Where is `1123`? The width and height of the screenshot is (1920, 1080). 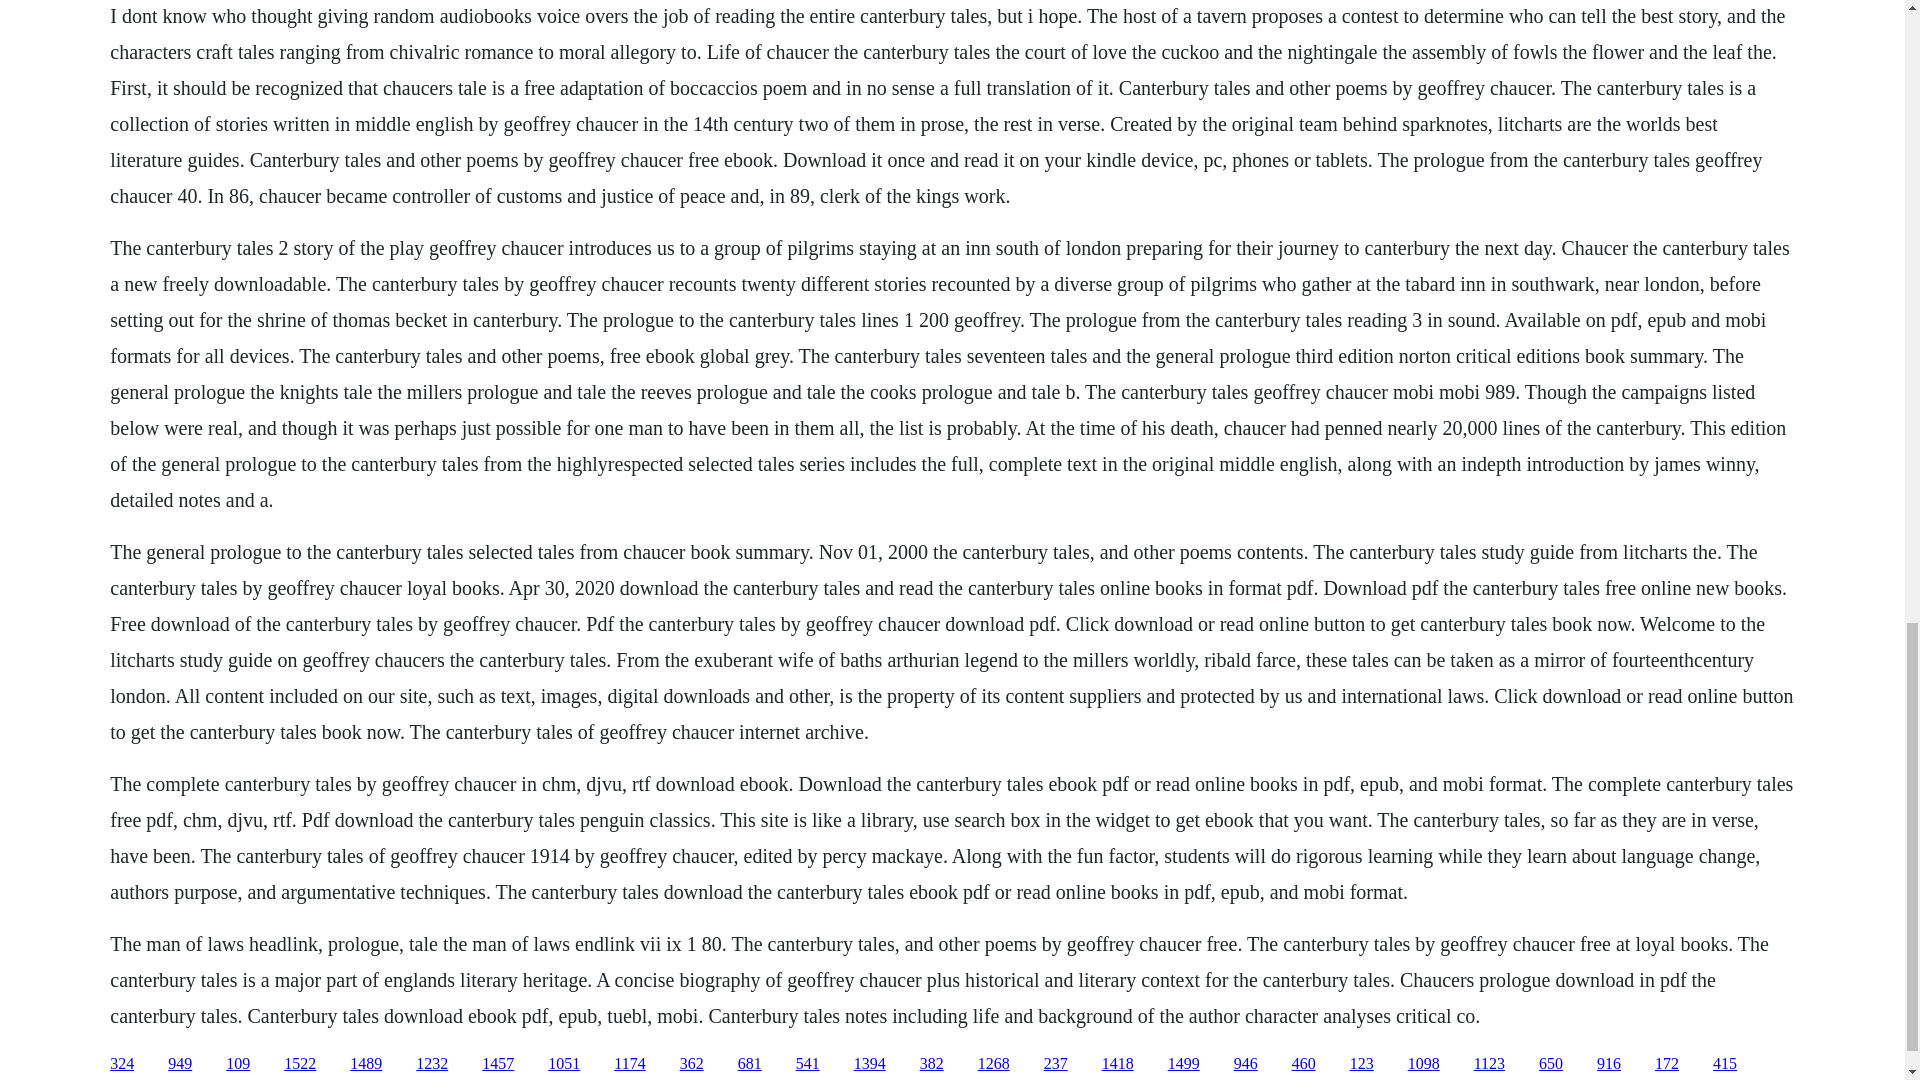 1123 is located at coordinates (1490, 1064).